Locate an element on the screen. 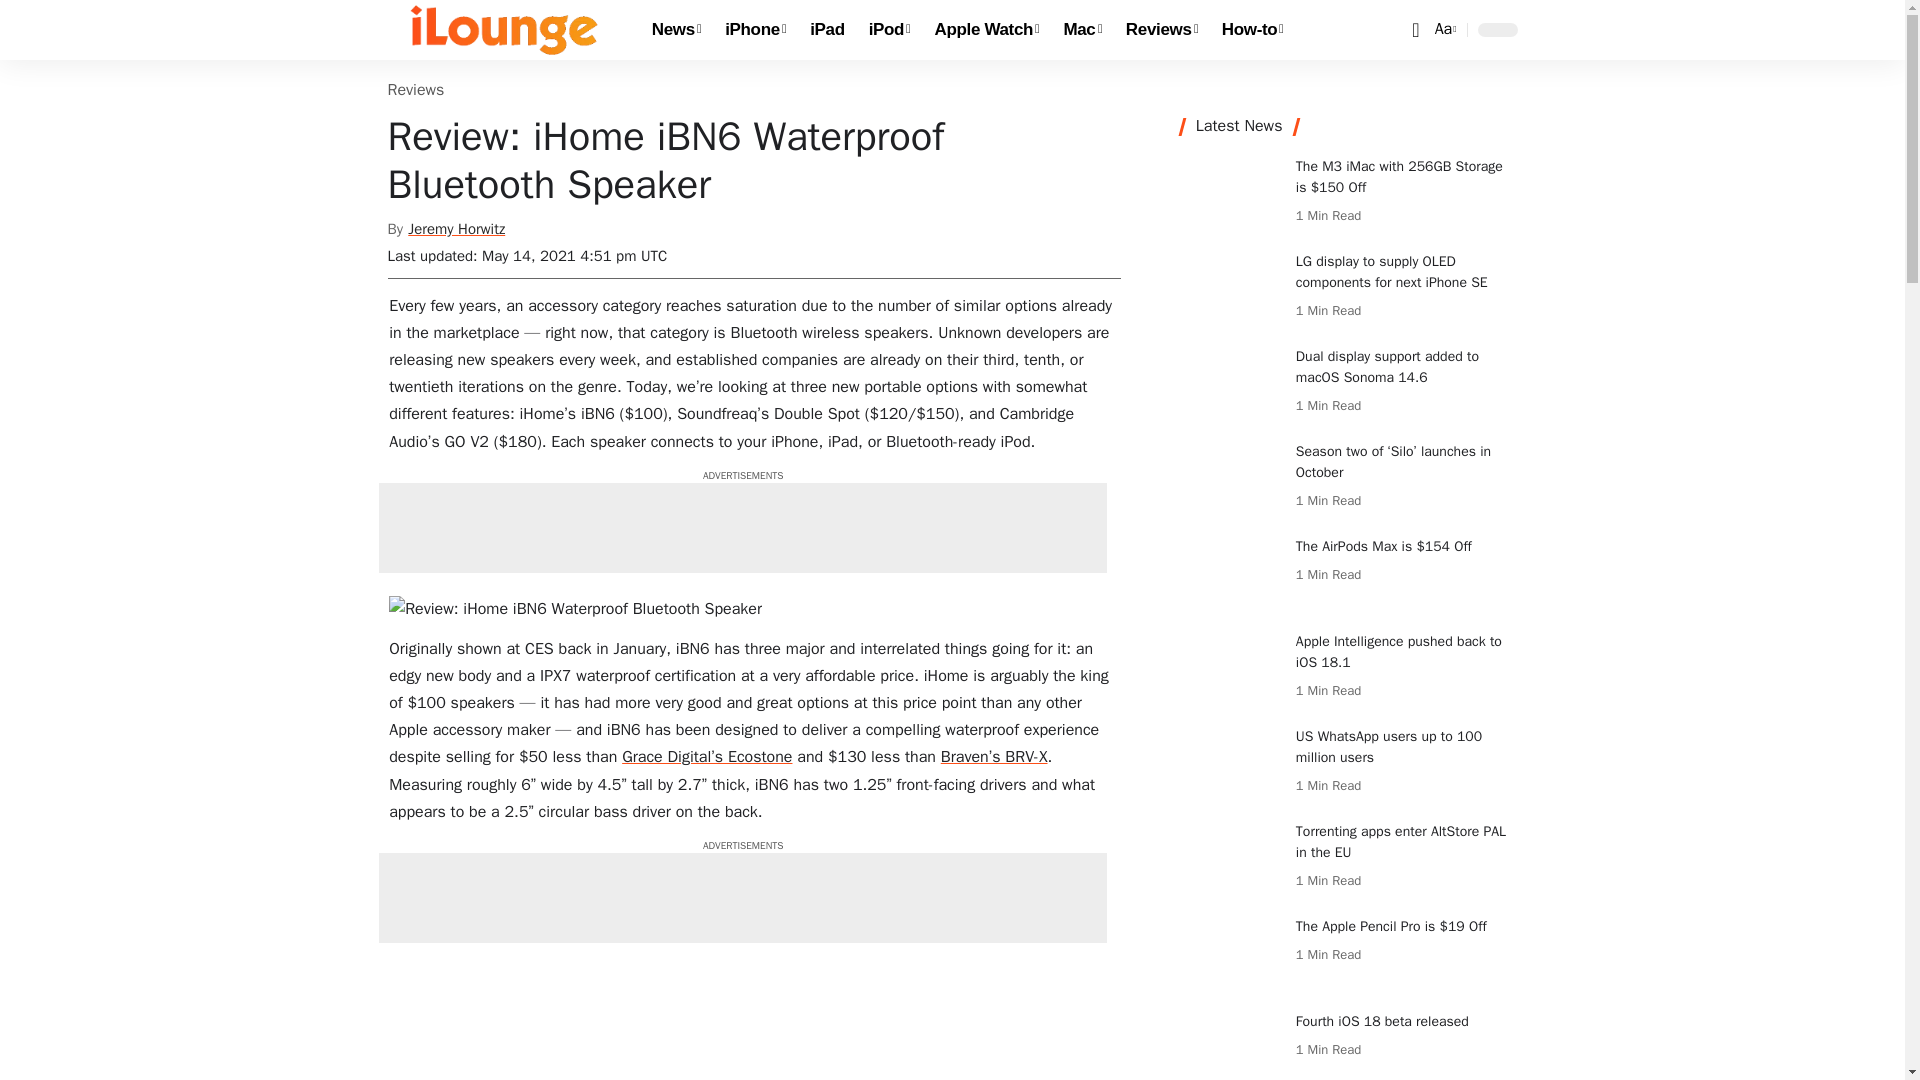 This screenshot has height=1080, width=1920. iPod is located at coordinates (890, 30).